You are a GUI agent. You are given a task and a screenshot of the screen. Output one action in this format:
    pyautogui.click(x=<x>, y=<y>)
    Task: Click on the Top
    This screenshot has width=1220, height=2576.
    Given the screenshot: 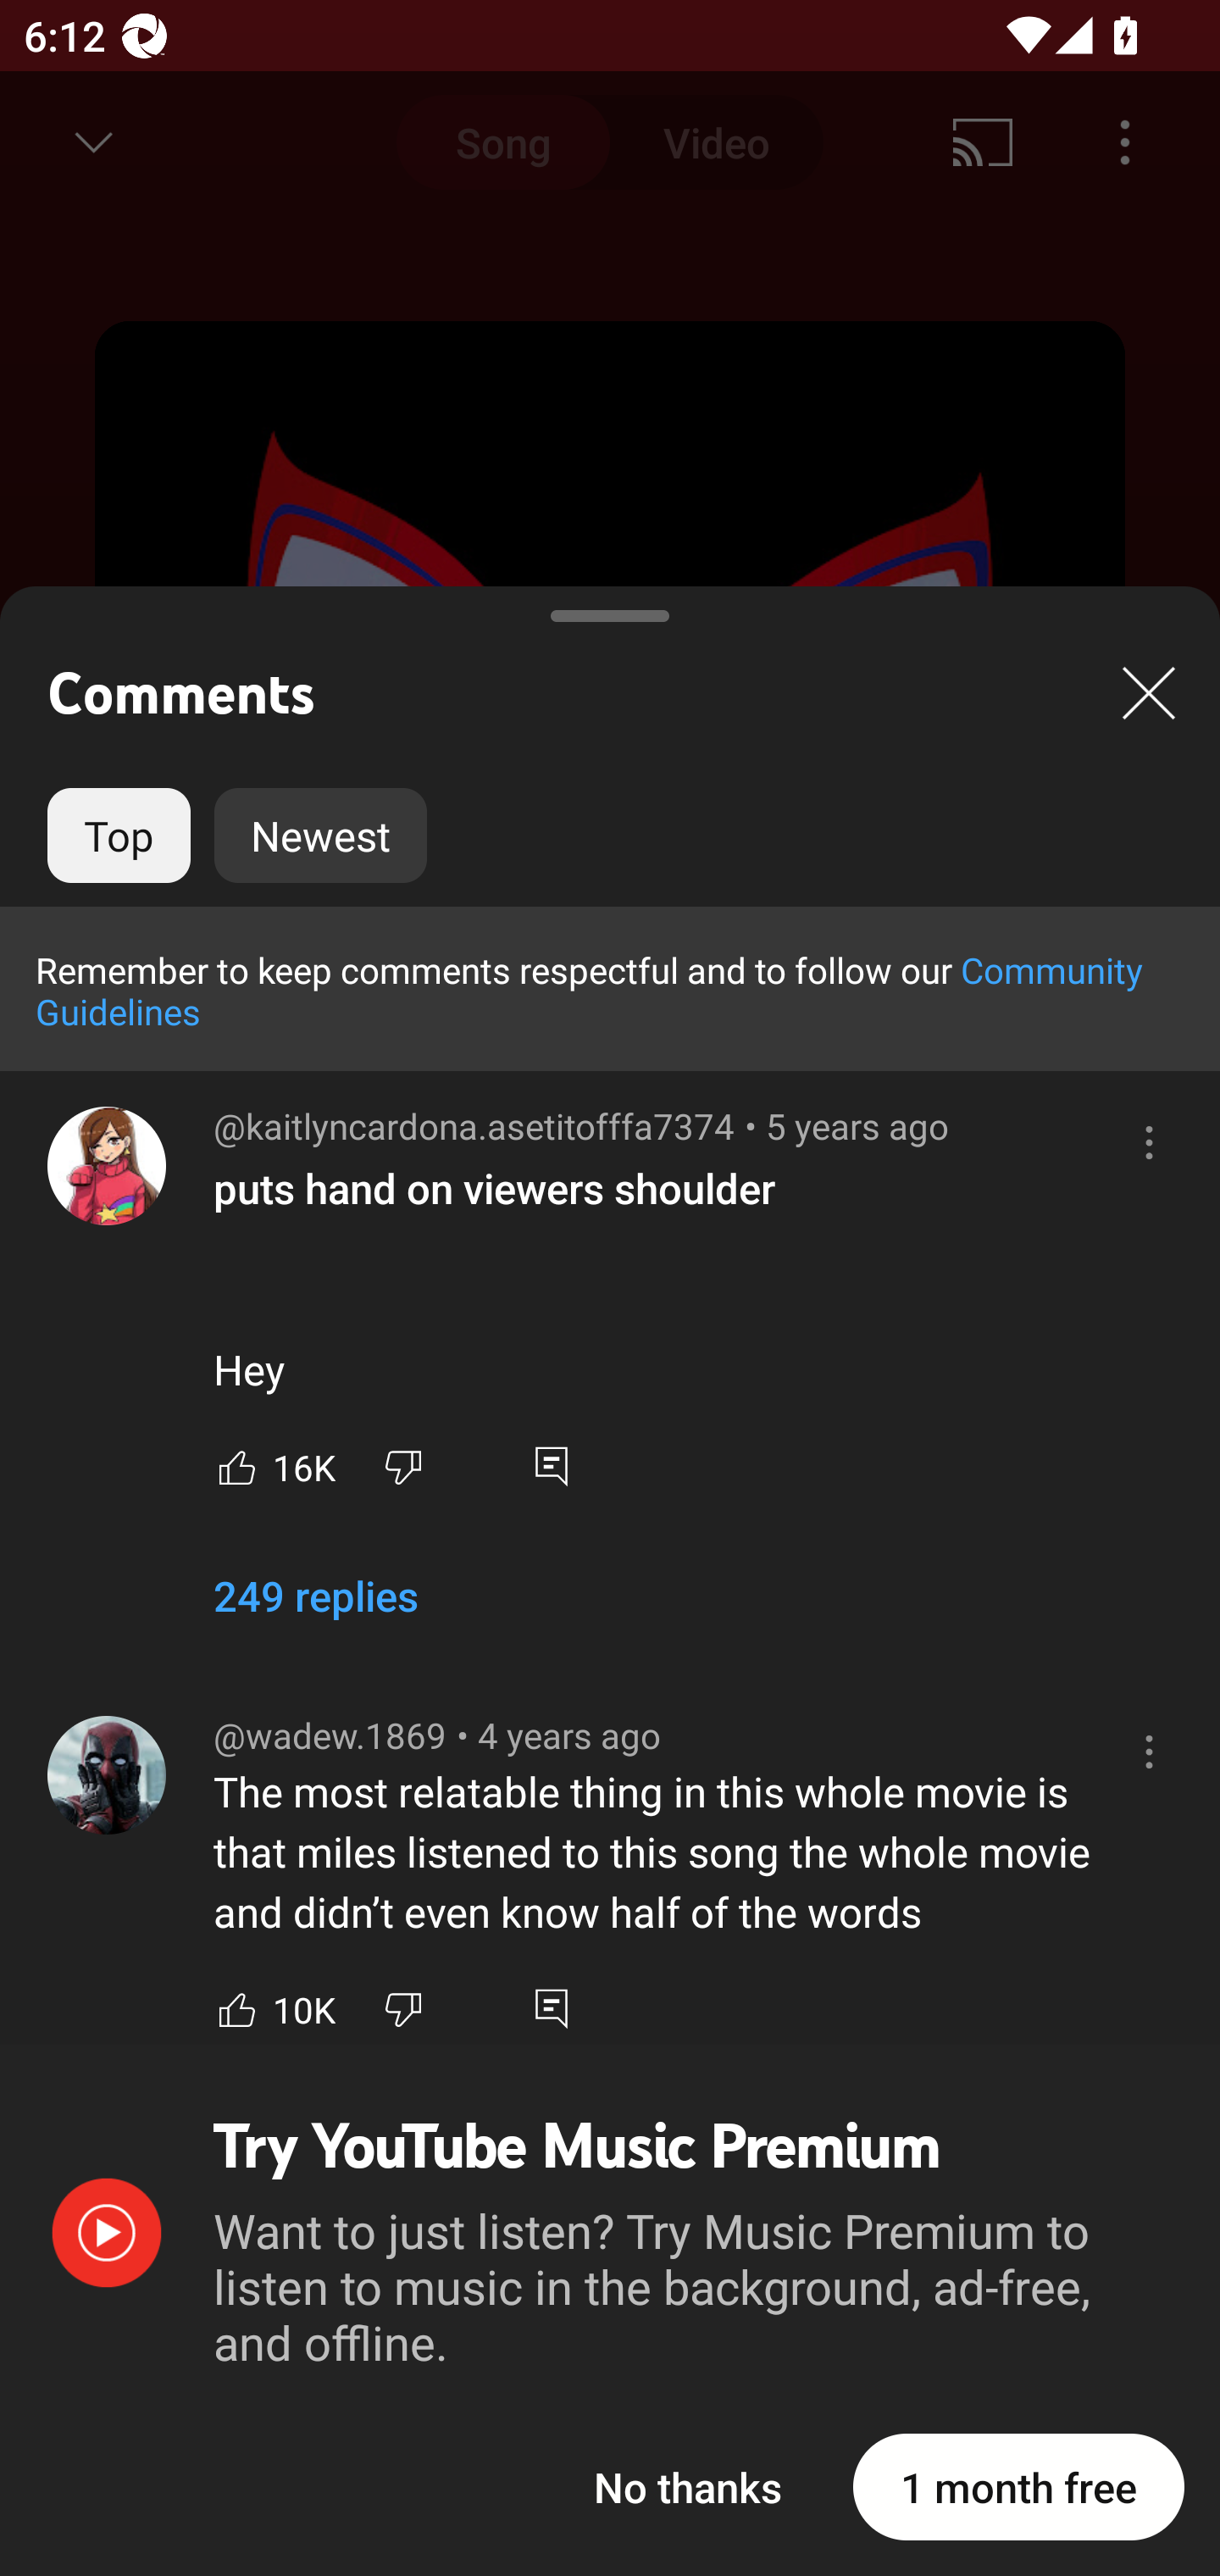 What is the action you would take?
    pyautogui.click(x=119, y=836)
    